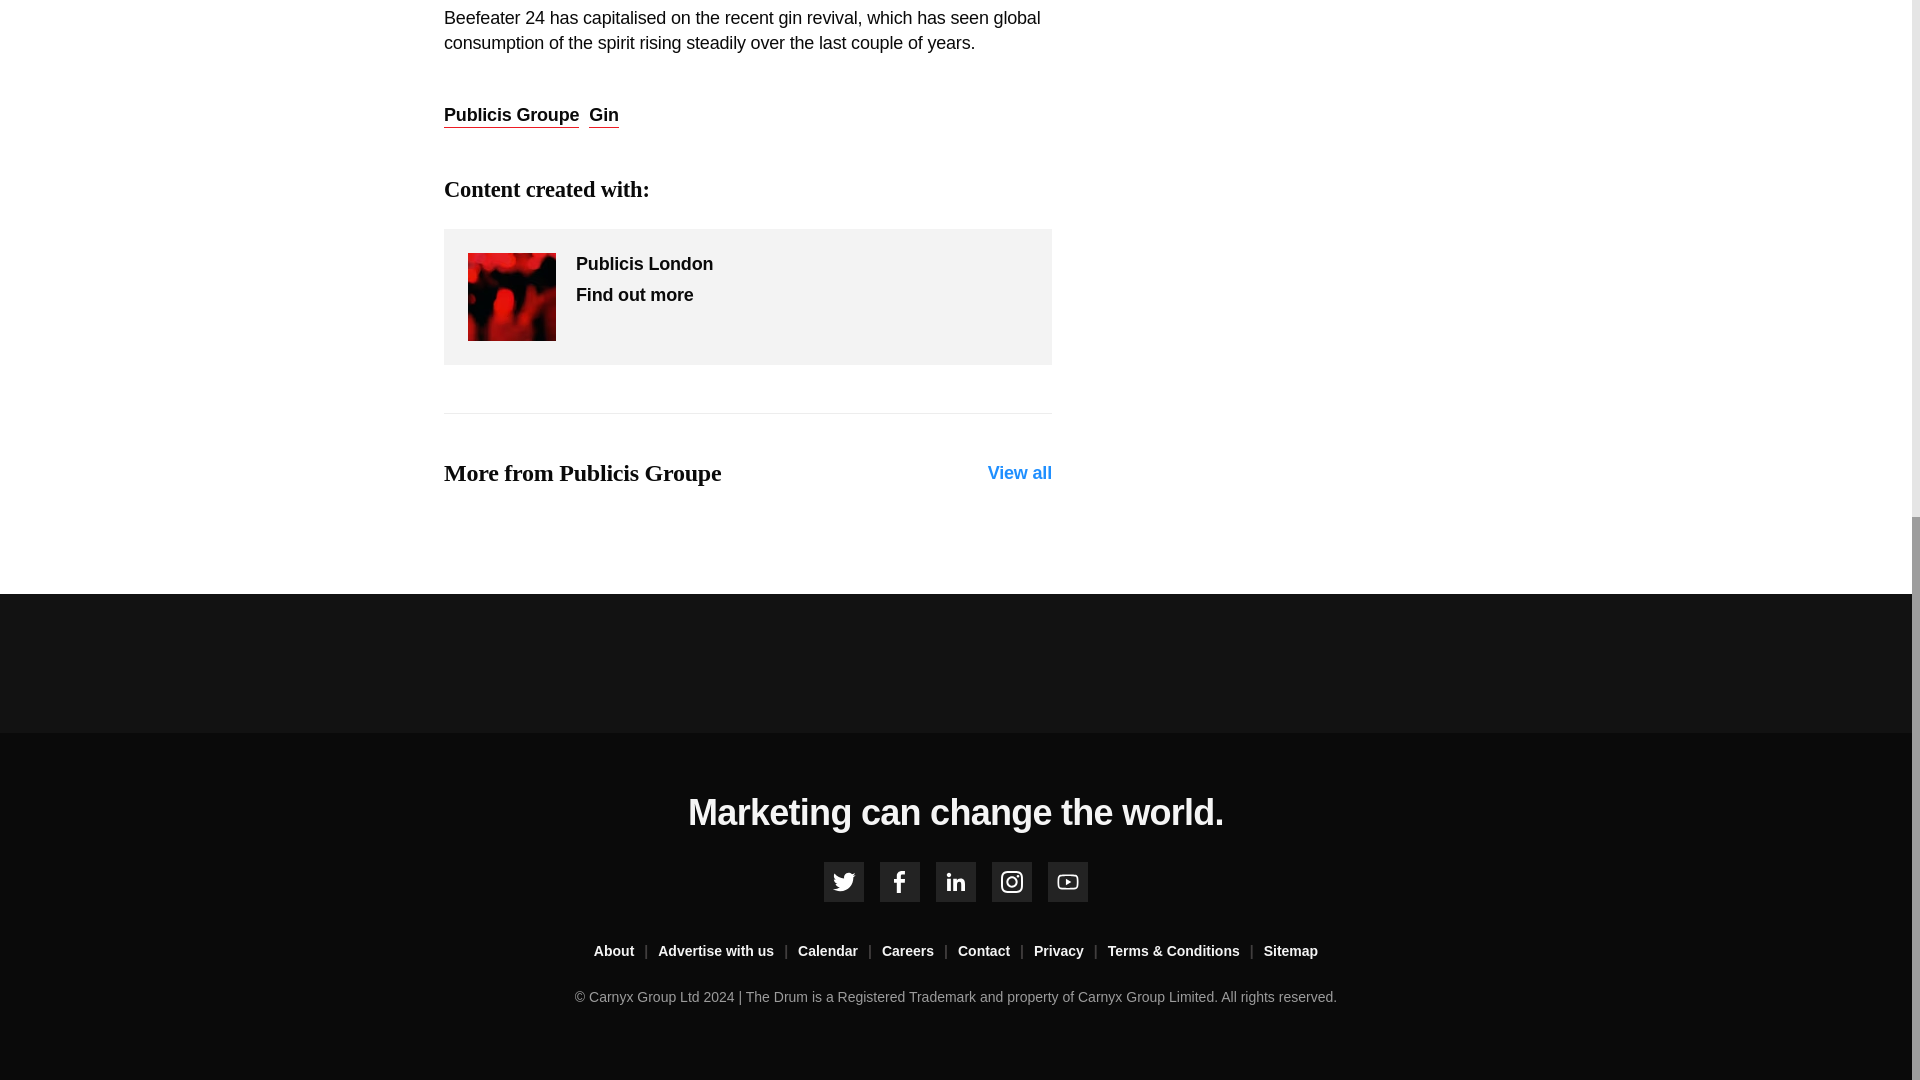  What do you see at coordinates (920, 952) in the screenshot?
I see `Careers` at bounding box center [920, 952].